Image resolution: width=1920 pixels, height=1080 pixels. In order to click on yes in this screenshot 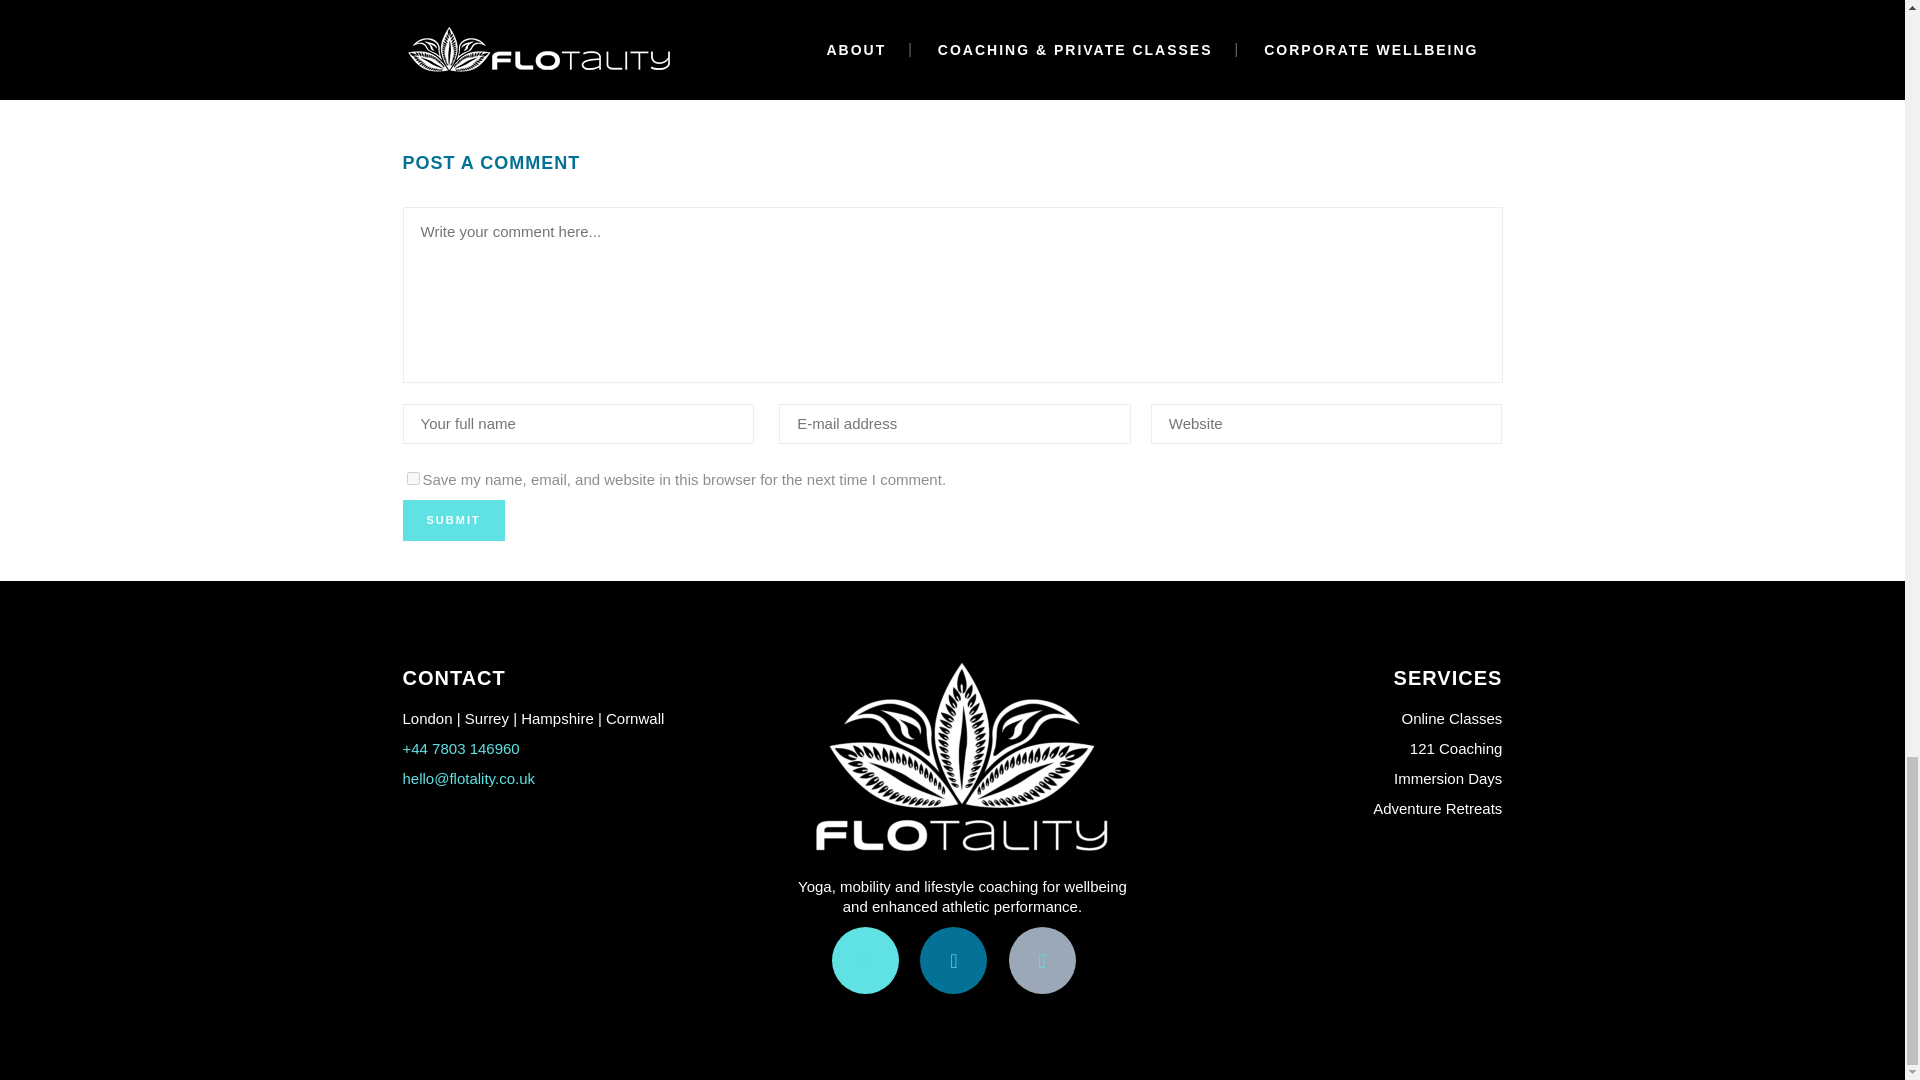, I will do `click(412, 478)`.